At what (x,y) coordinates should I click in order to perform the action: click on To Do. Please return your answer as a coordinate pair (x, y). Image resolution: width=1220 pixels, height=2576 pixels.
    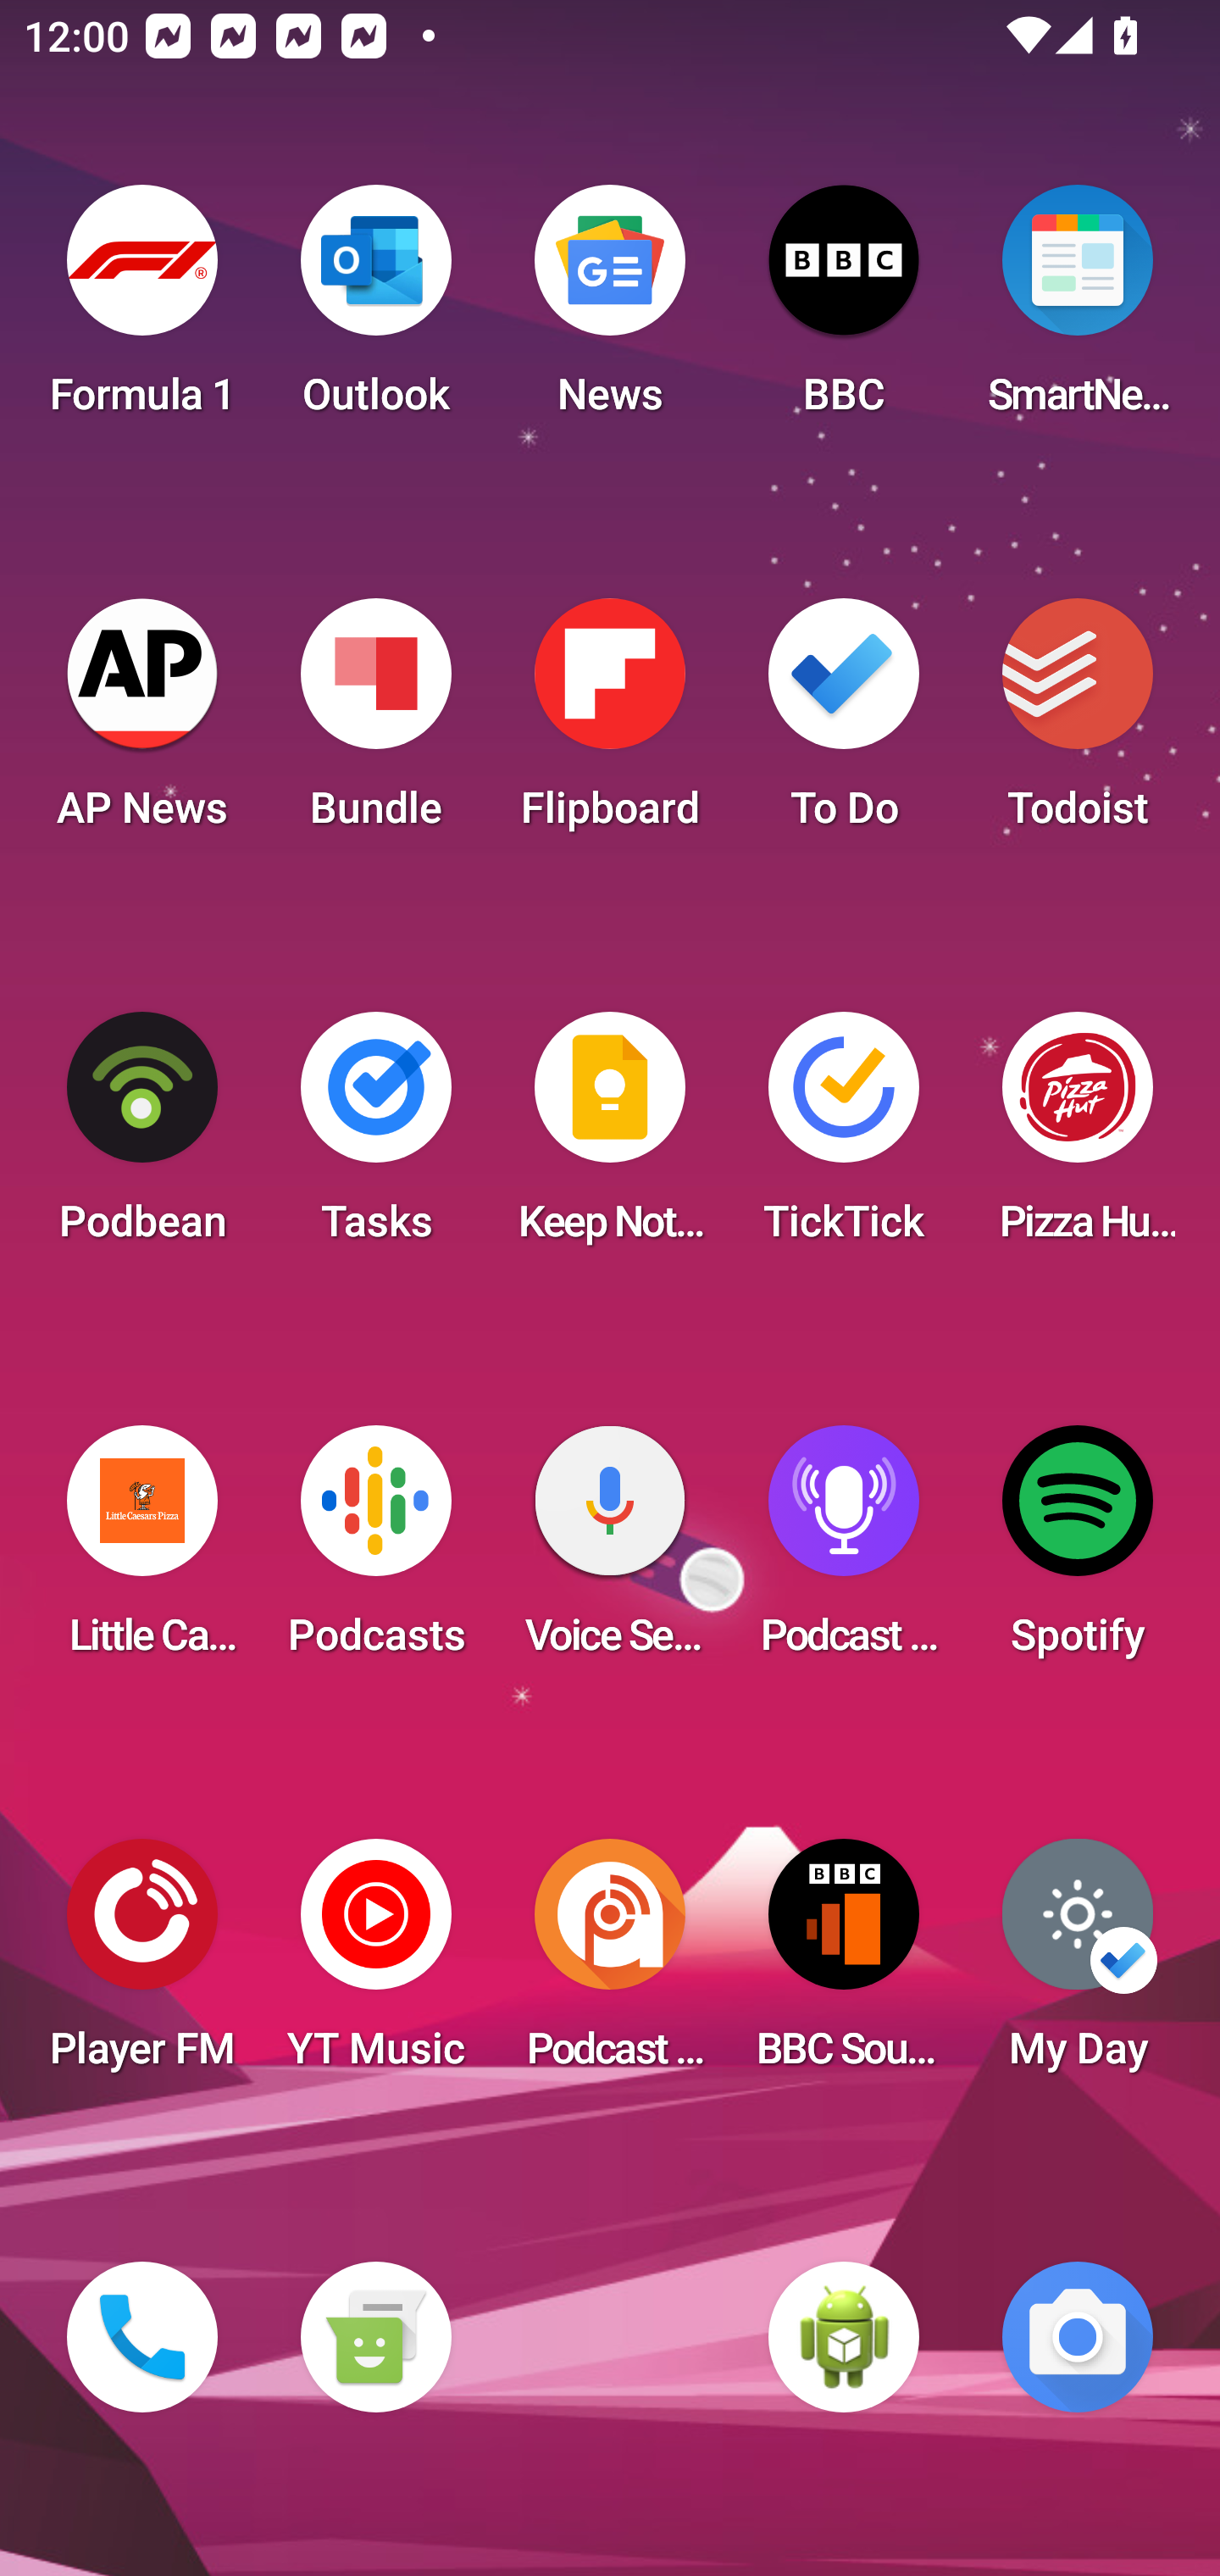
    Looking at the image, I should click on (844, 724).